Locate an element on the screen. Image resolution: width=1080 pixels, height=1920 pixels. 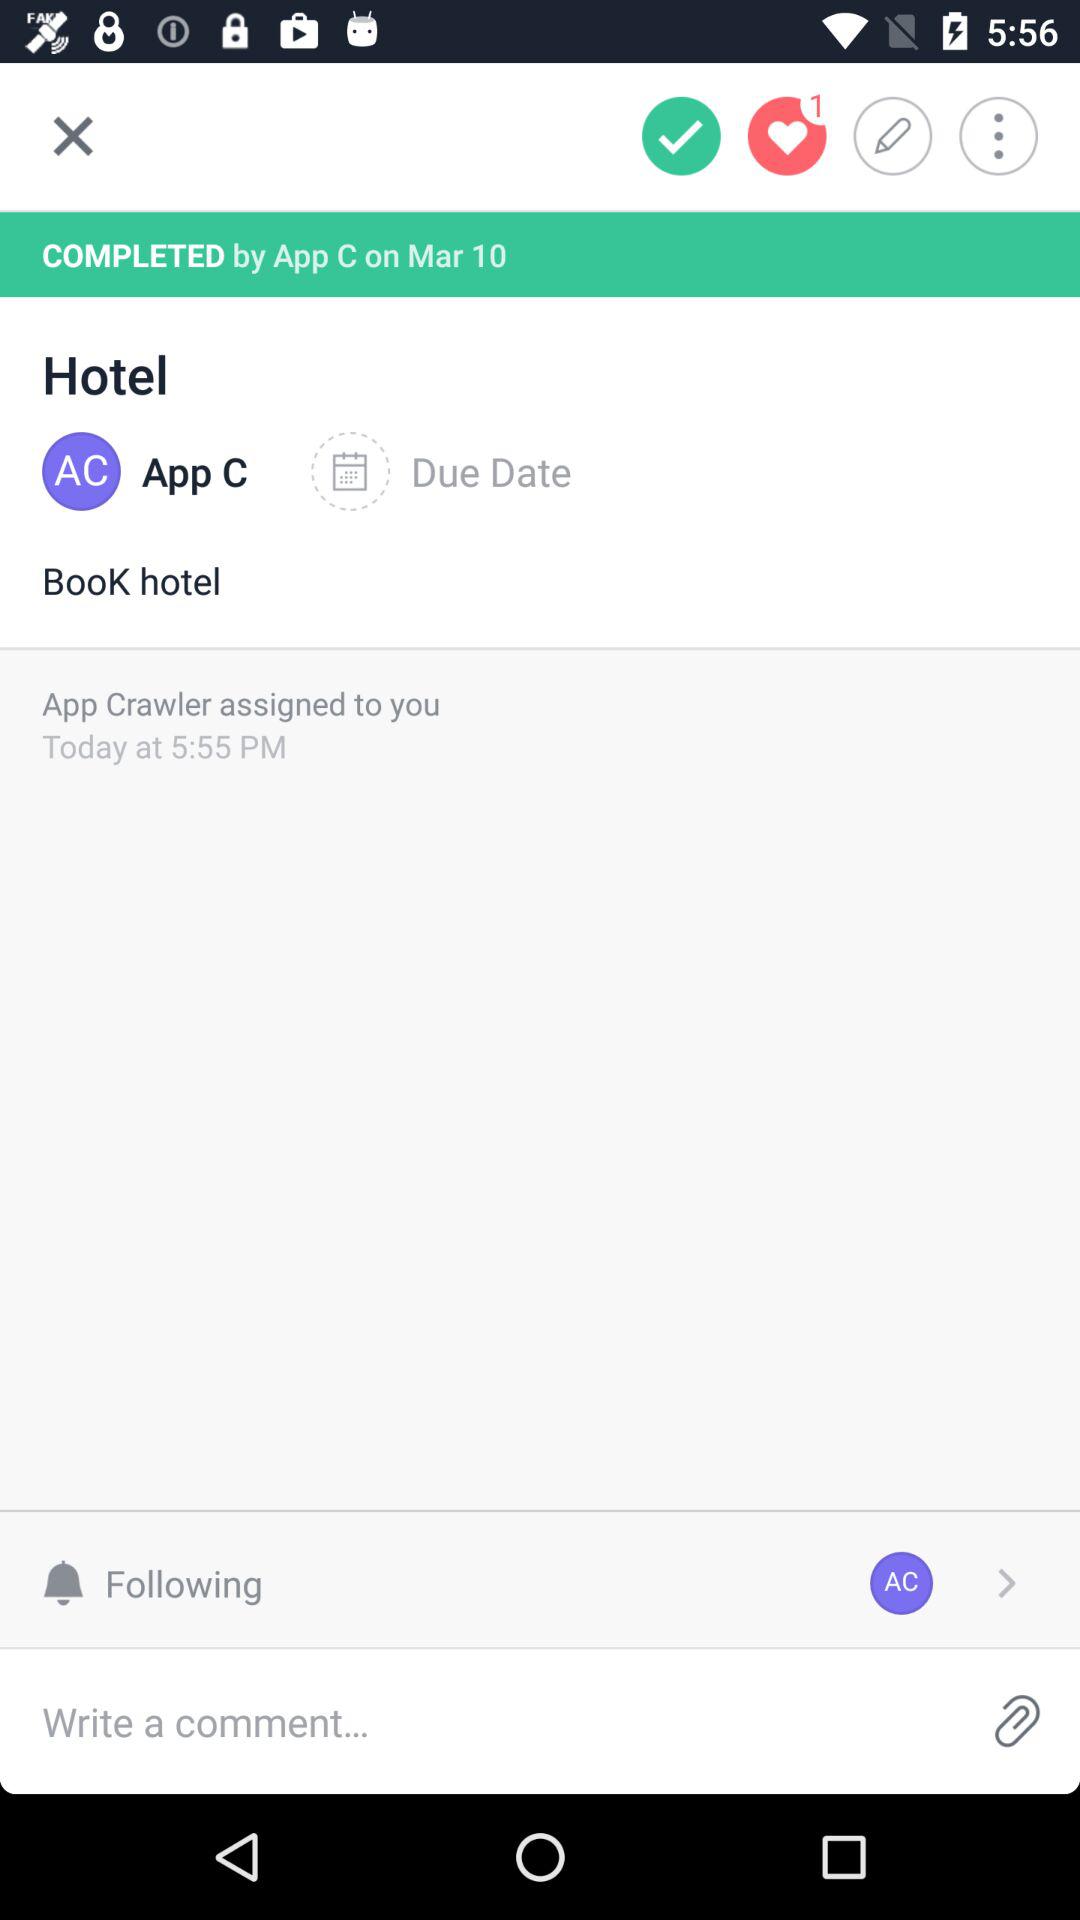
choose the item next to the ac is located at coordinates (1006, 1582).